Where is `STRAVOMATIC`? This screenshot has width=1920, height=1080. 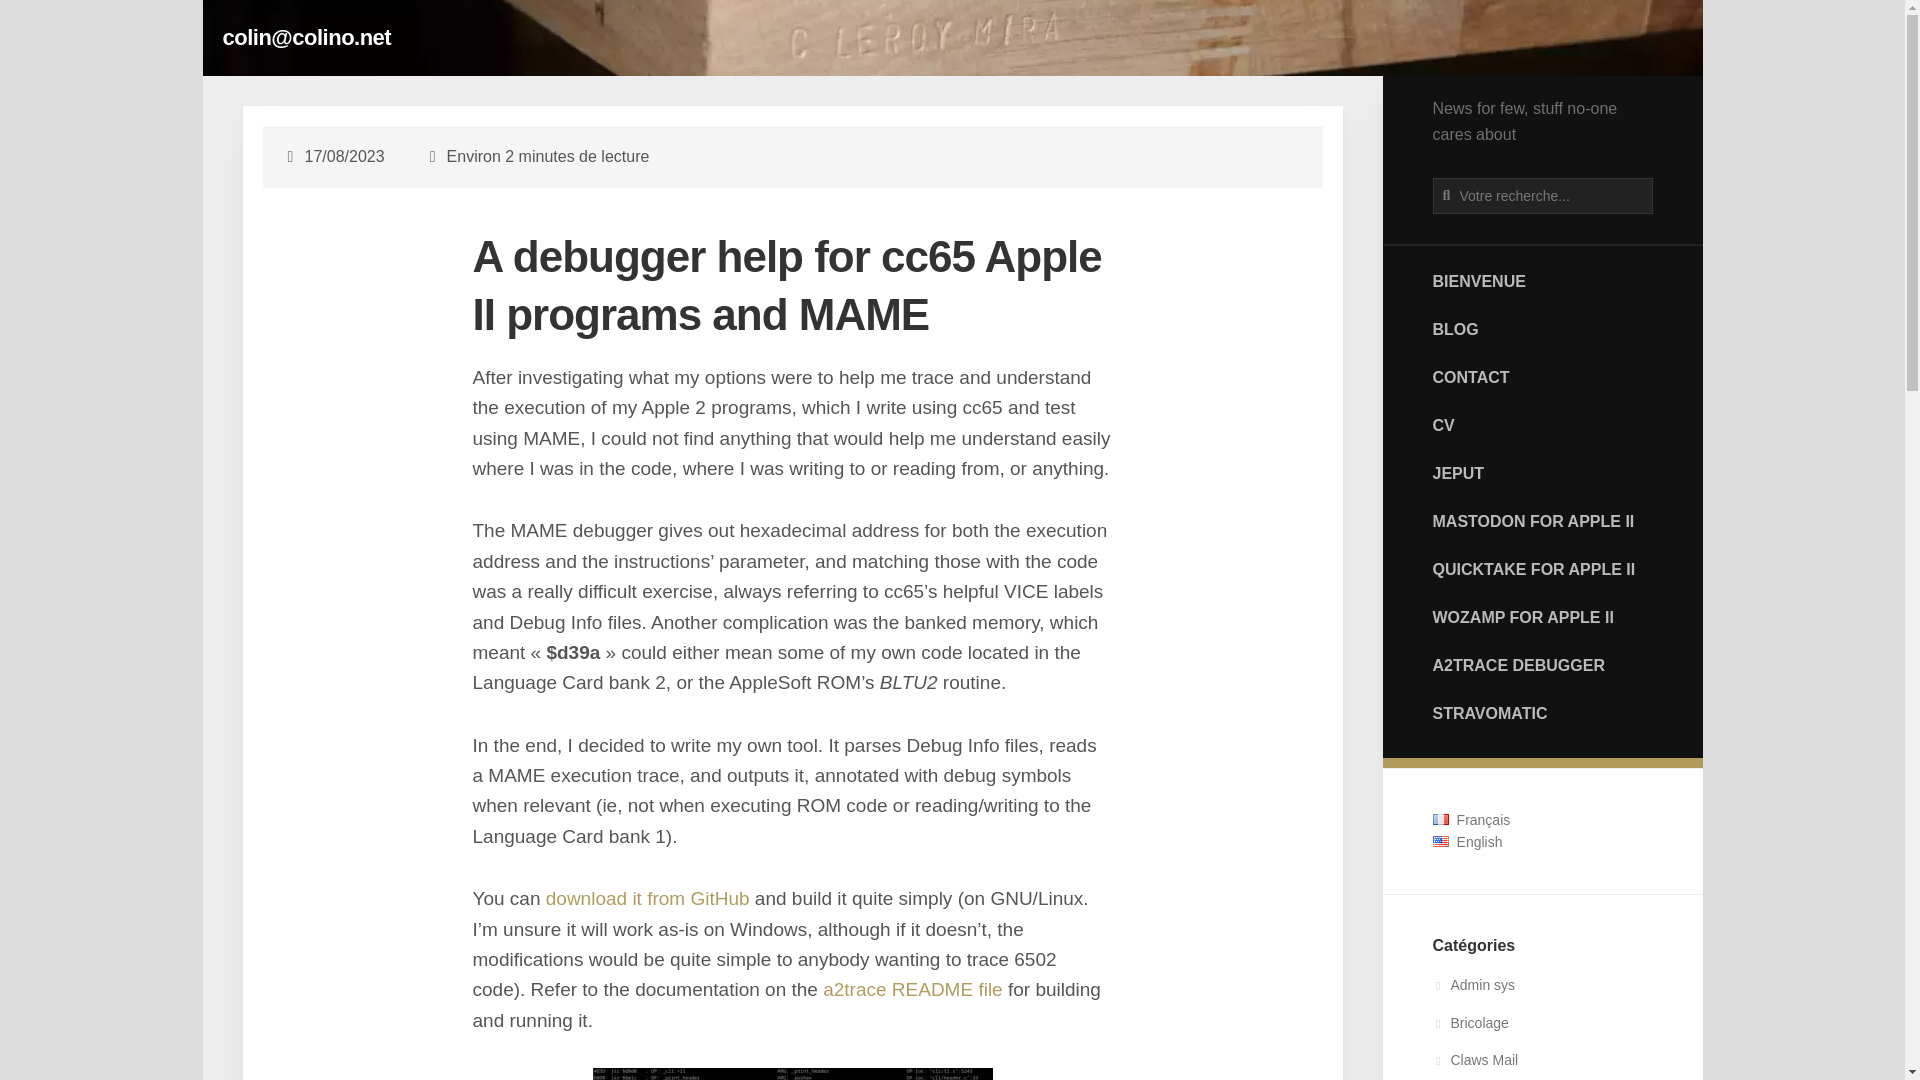
STRAVOMATIC is located at coordinates (1542, 714).